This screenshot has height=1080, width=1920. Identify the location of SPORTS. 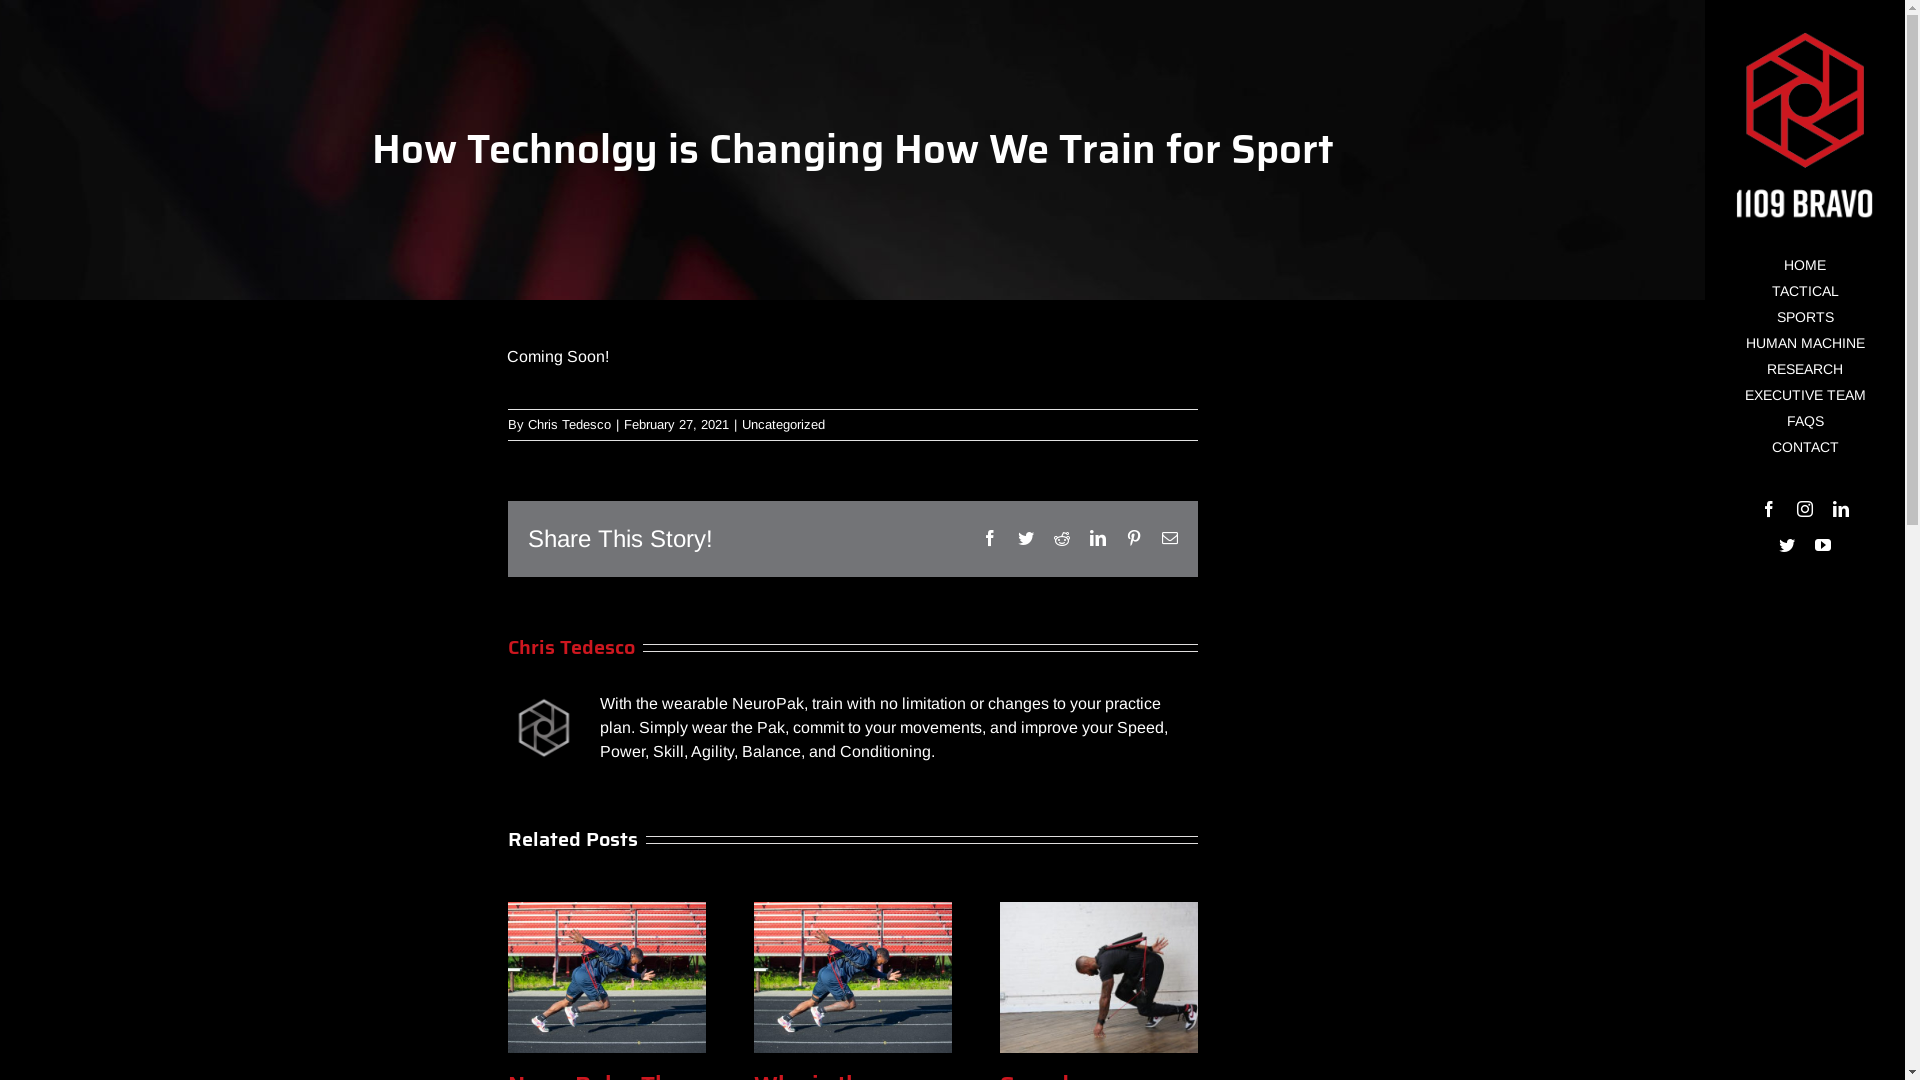
(1805, 318).